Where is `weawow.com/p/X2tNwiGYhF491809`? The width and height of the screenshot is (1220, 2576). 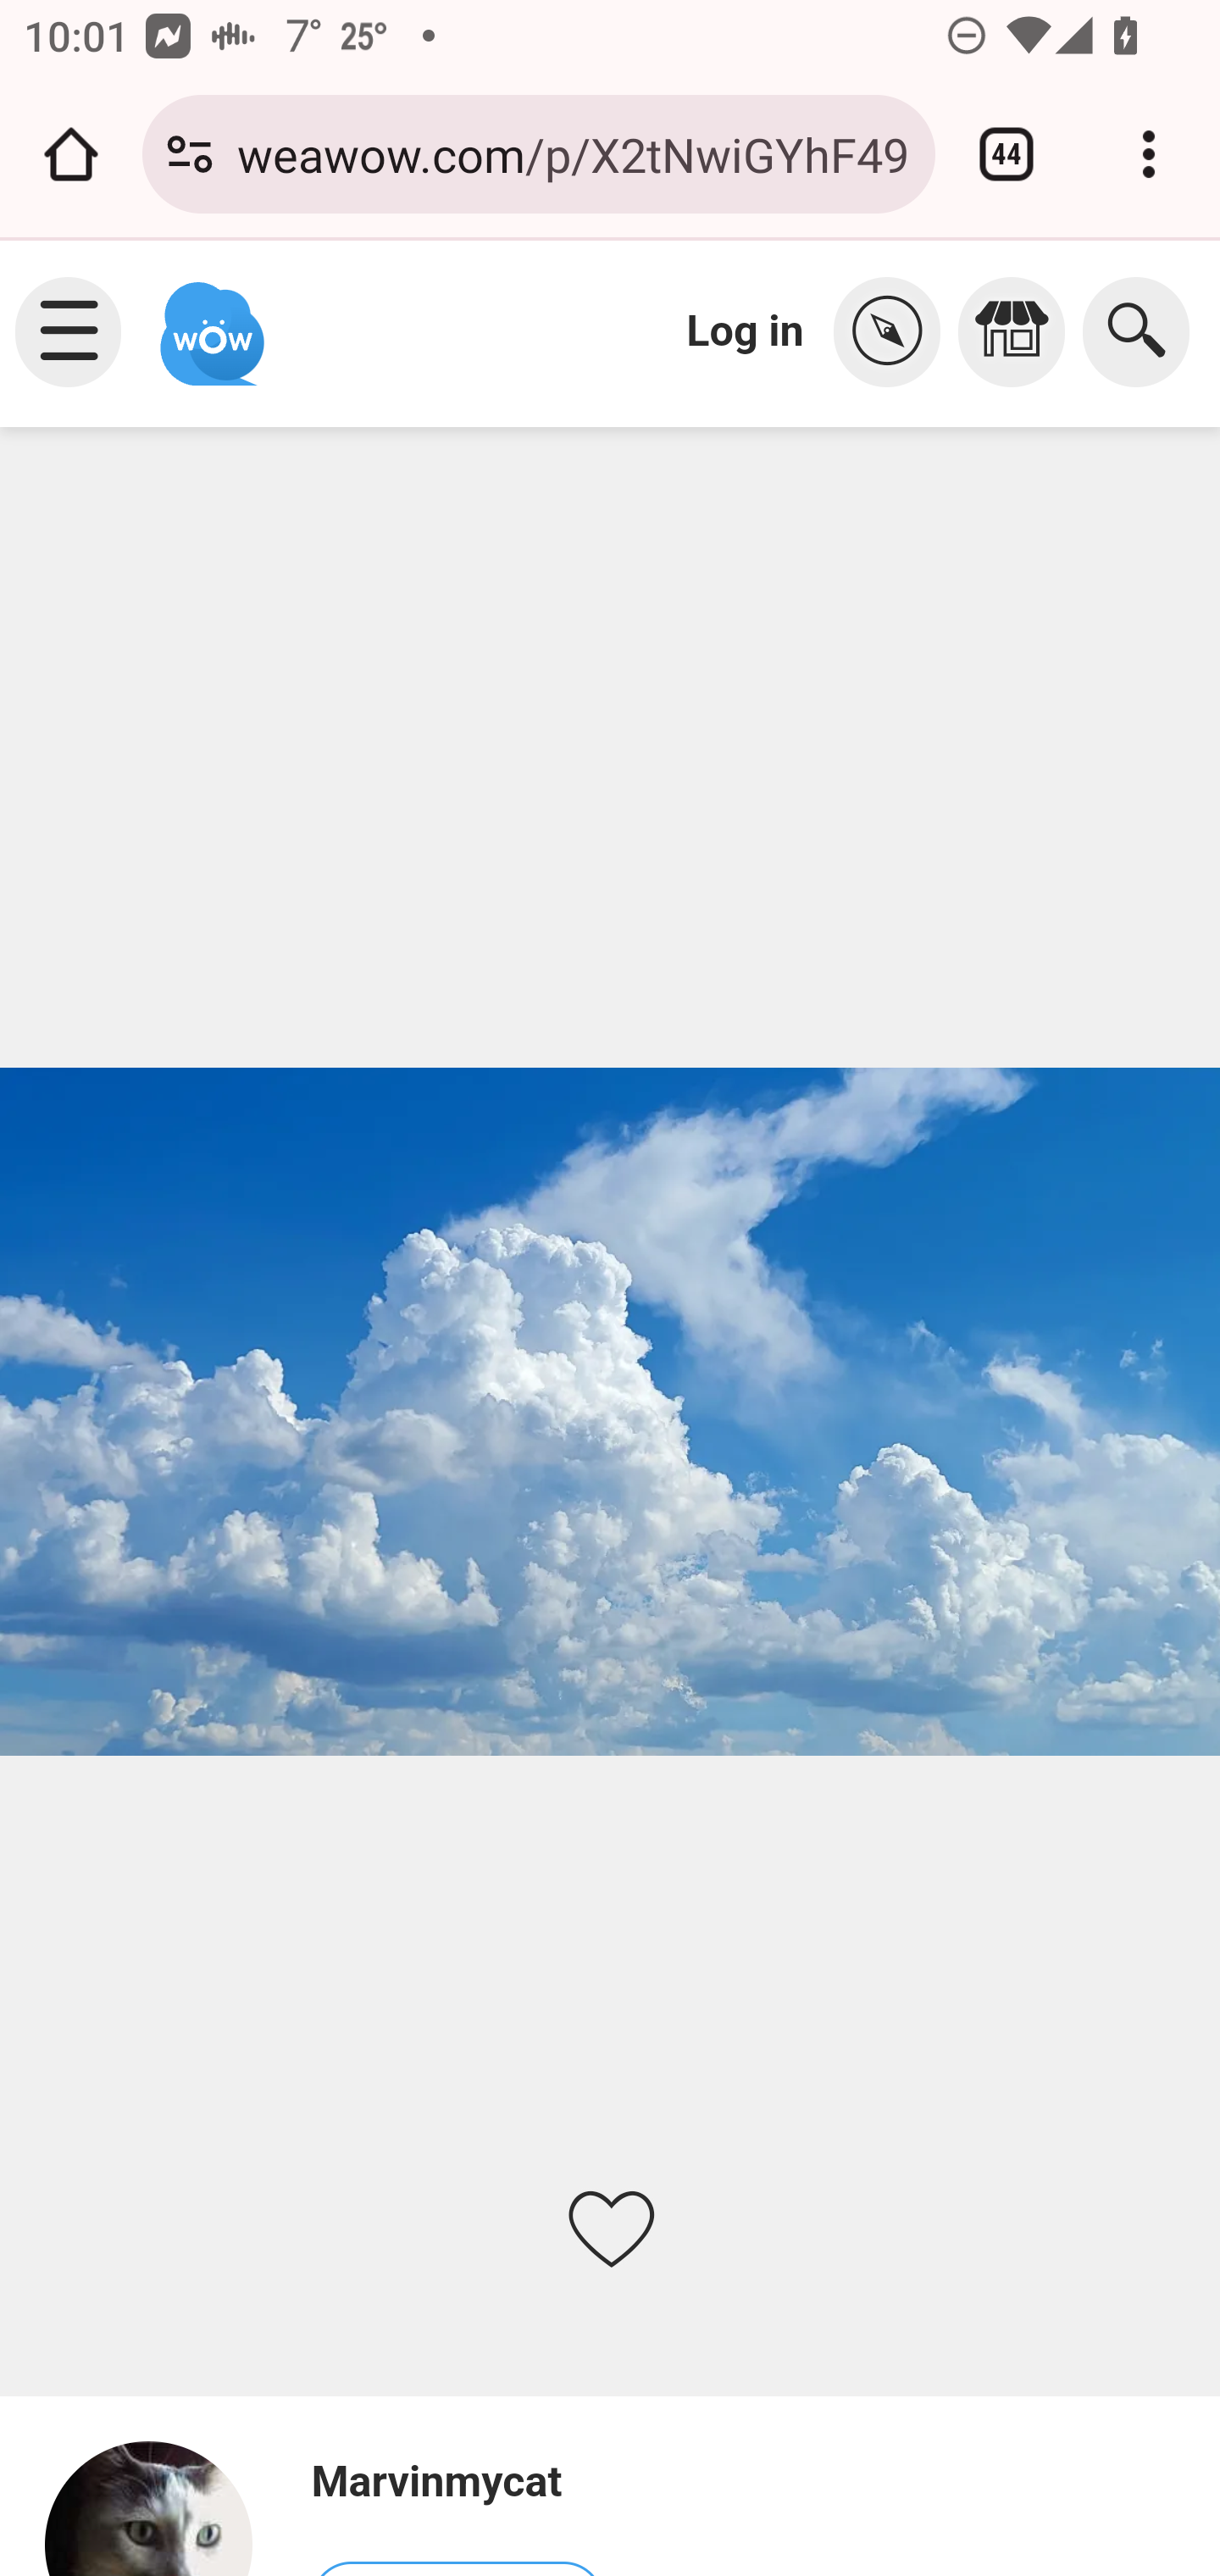
weawow.com/p/X2tNwiGYhF491809 is located at coordinates (574, 153).